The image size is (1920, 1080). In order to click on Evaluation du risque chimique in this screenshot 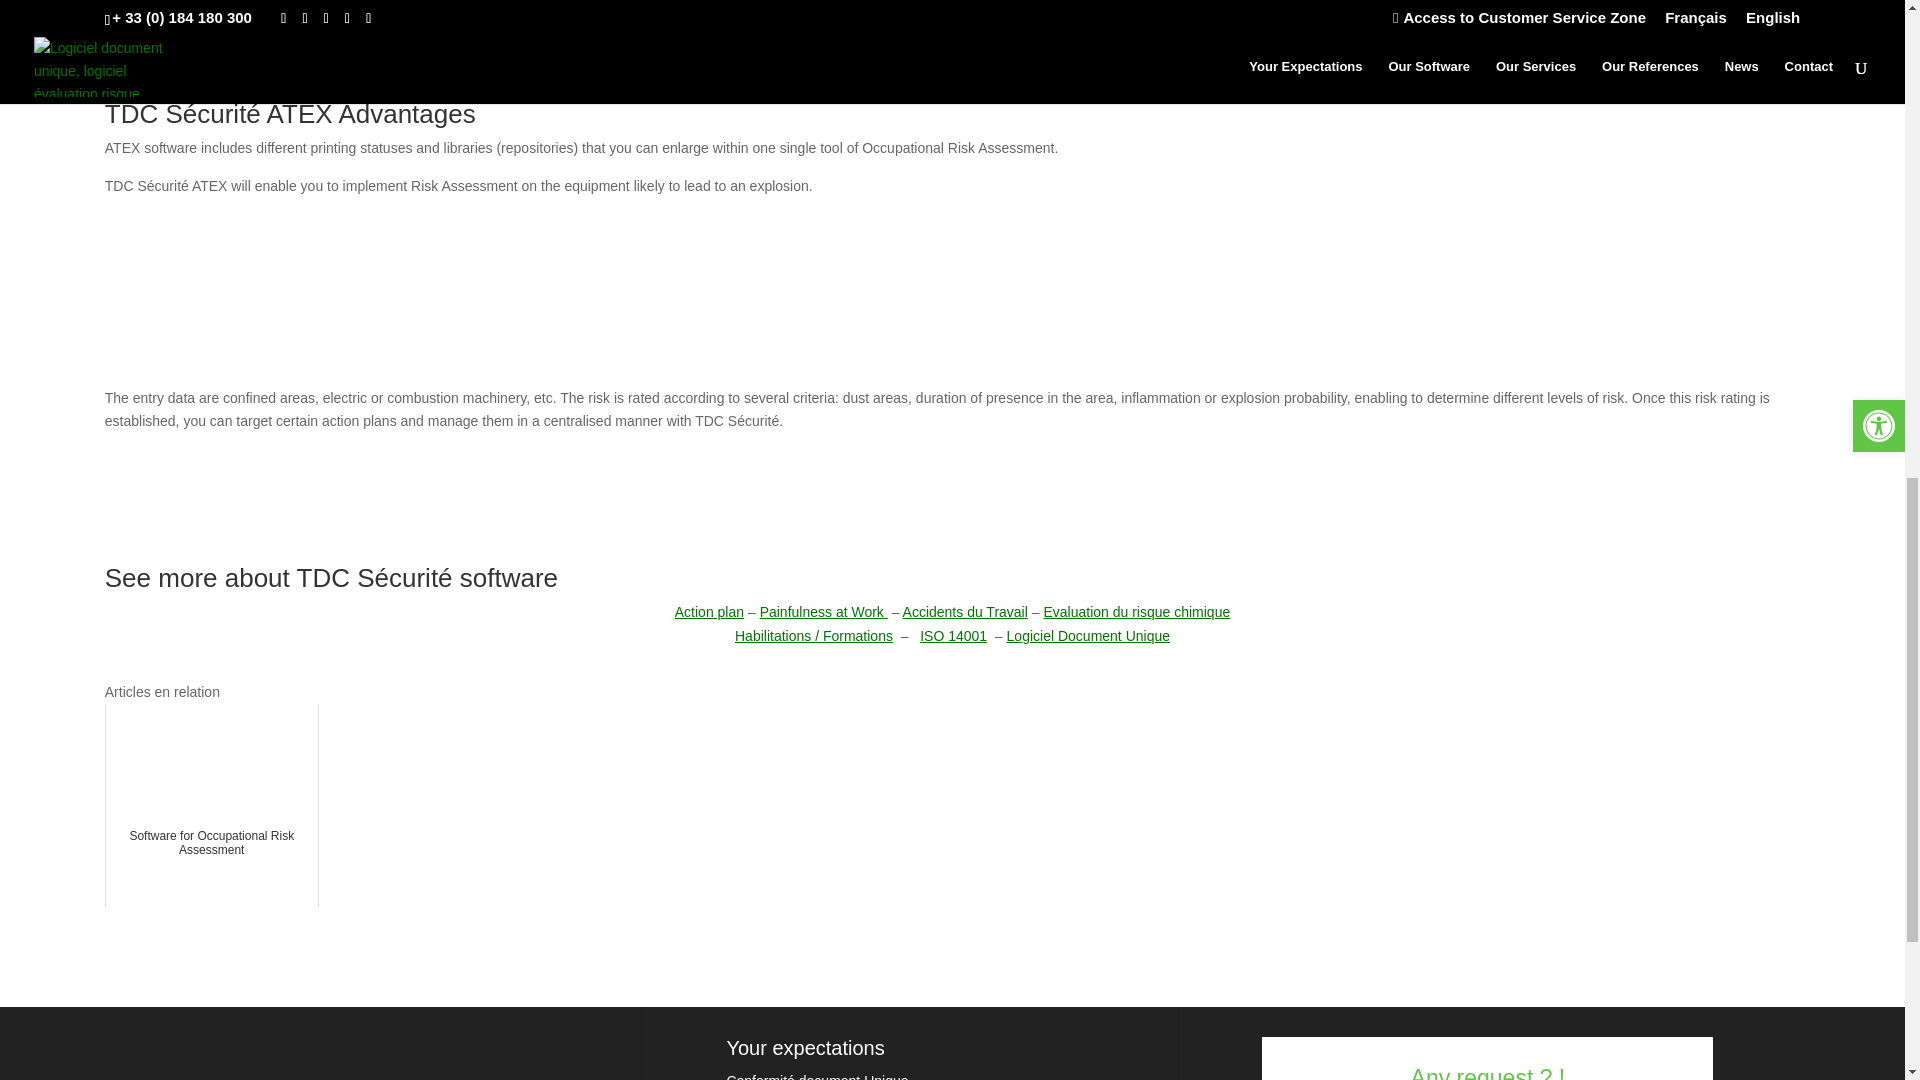, I will do `click(1136, 611)`.